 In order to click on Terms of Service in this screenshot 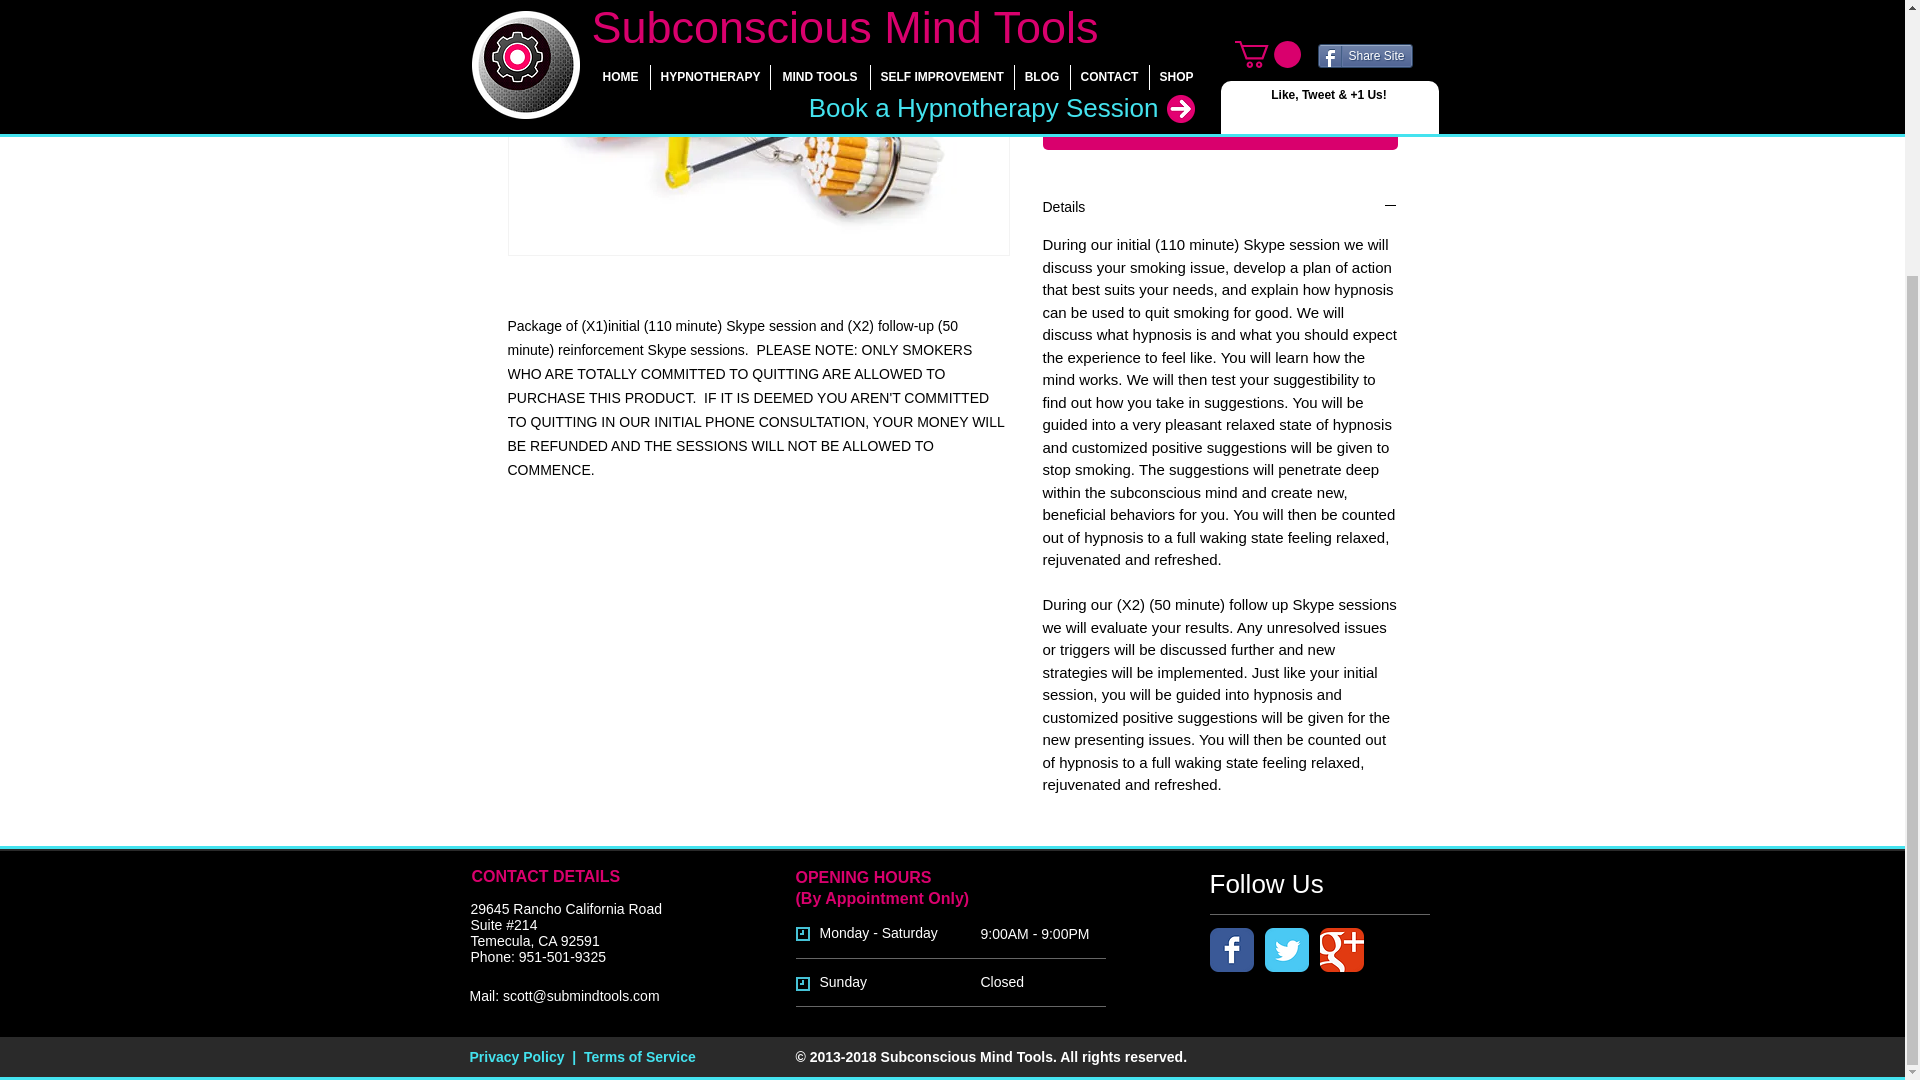, I will do `click(639, 1056)`.